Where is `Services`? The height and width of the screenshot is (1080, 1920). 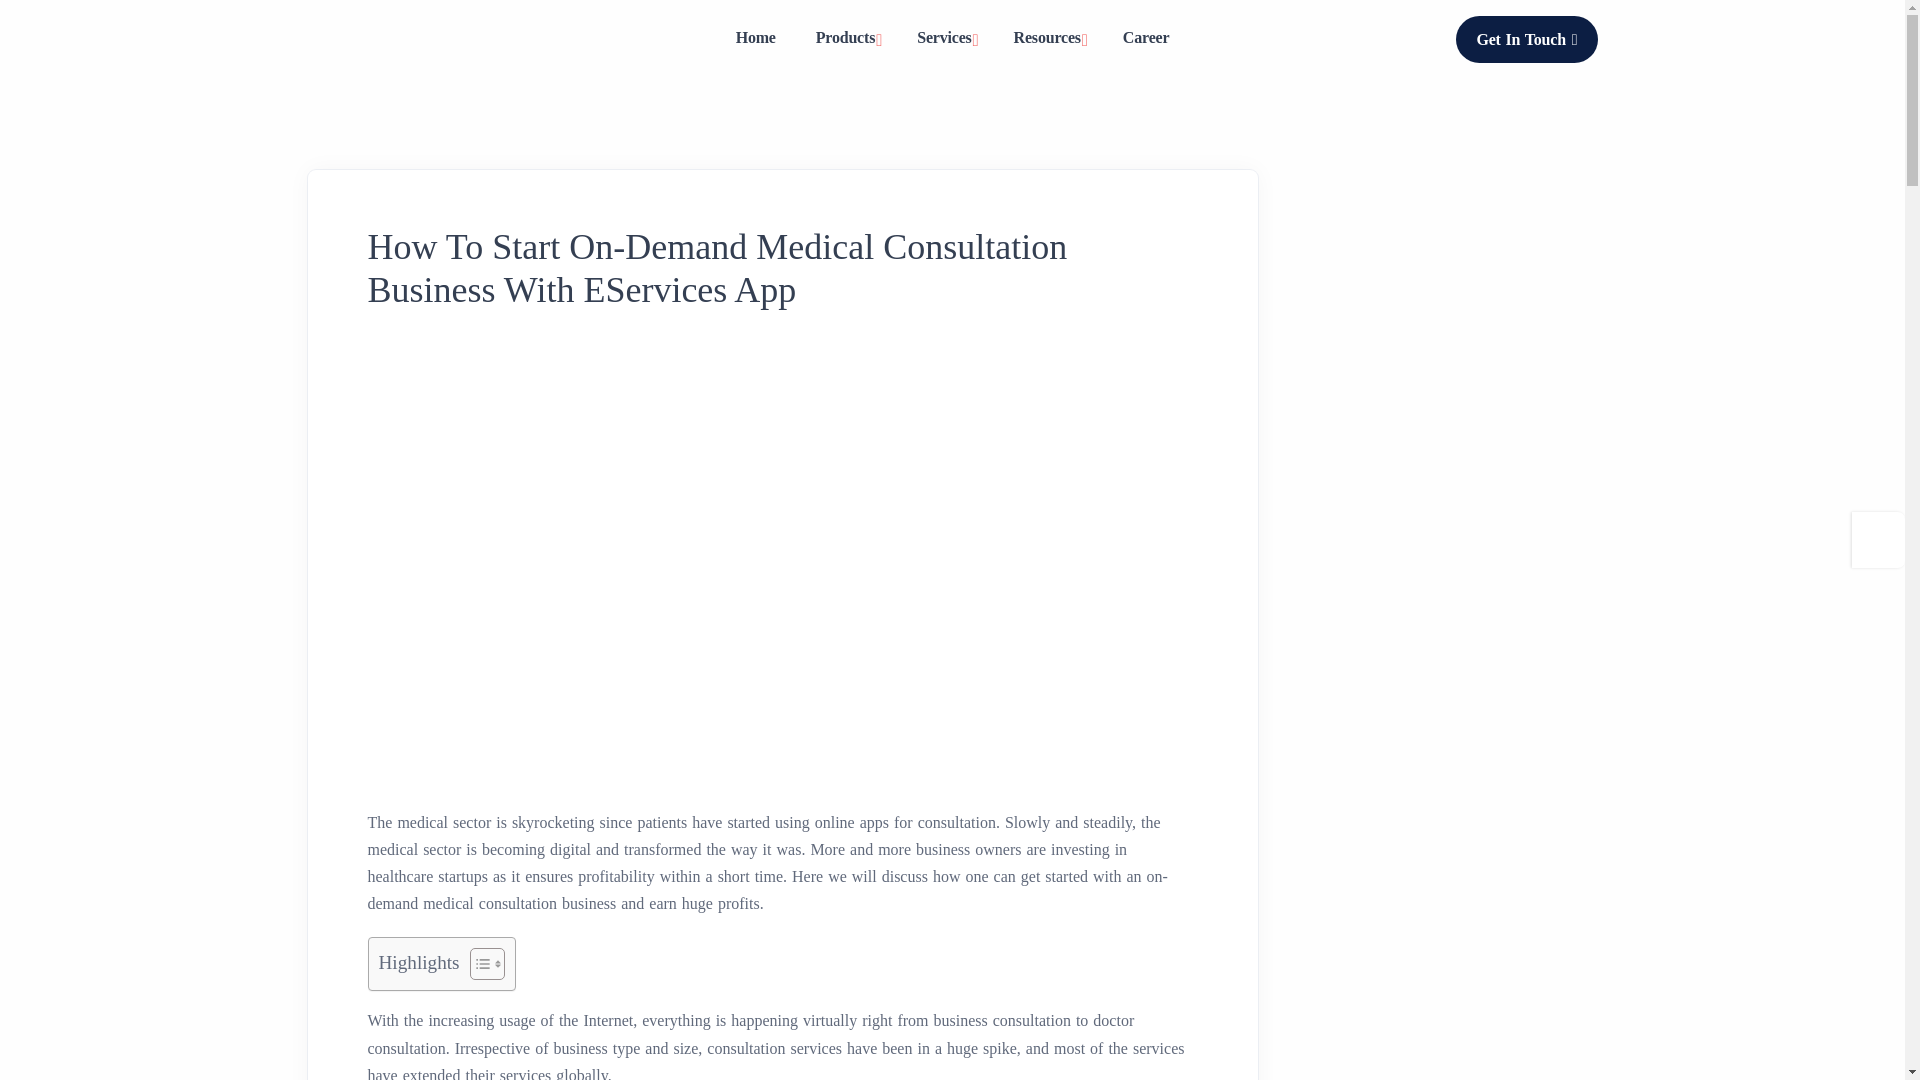 Services is located at coordinates (944, 40).